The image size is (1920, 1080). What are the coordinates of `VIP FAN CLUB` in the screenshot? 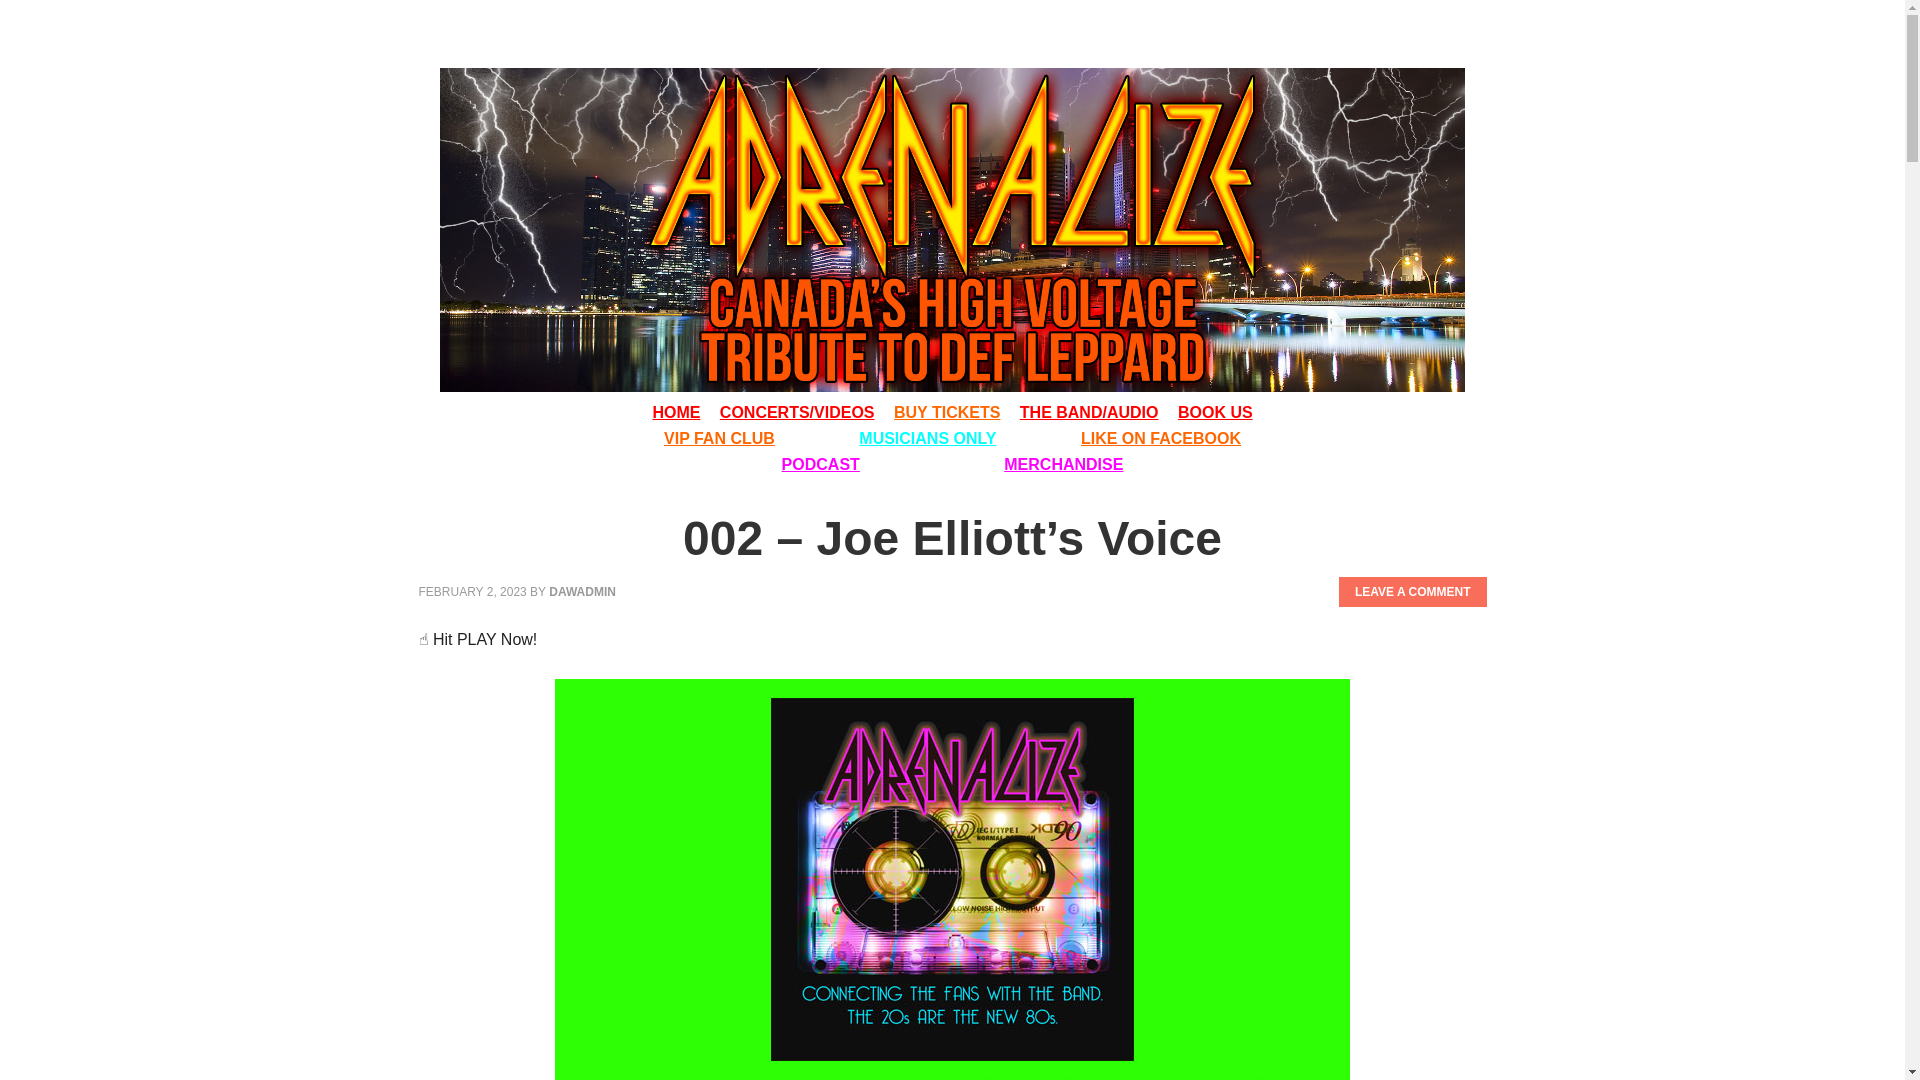 It's located at (720, 438).